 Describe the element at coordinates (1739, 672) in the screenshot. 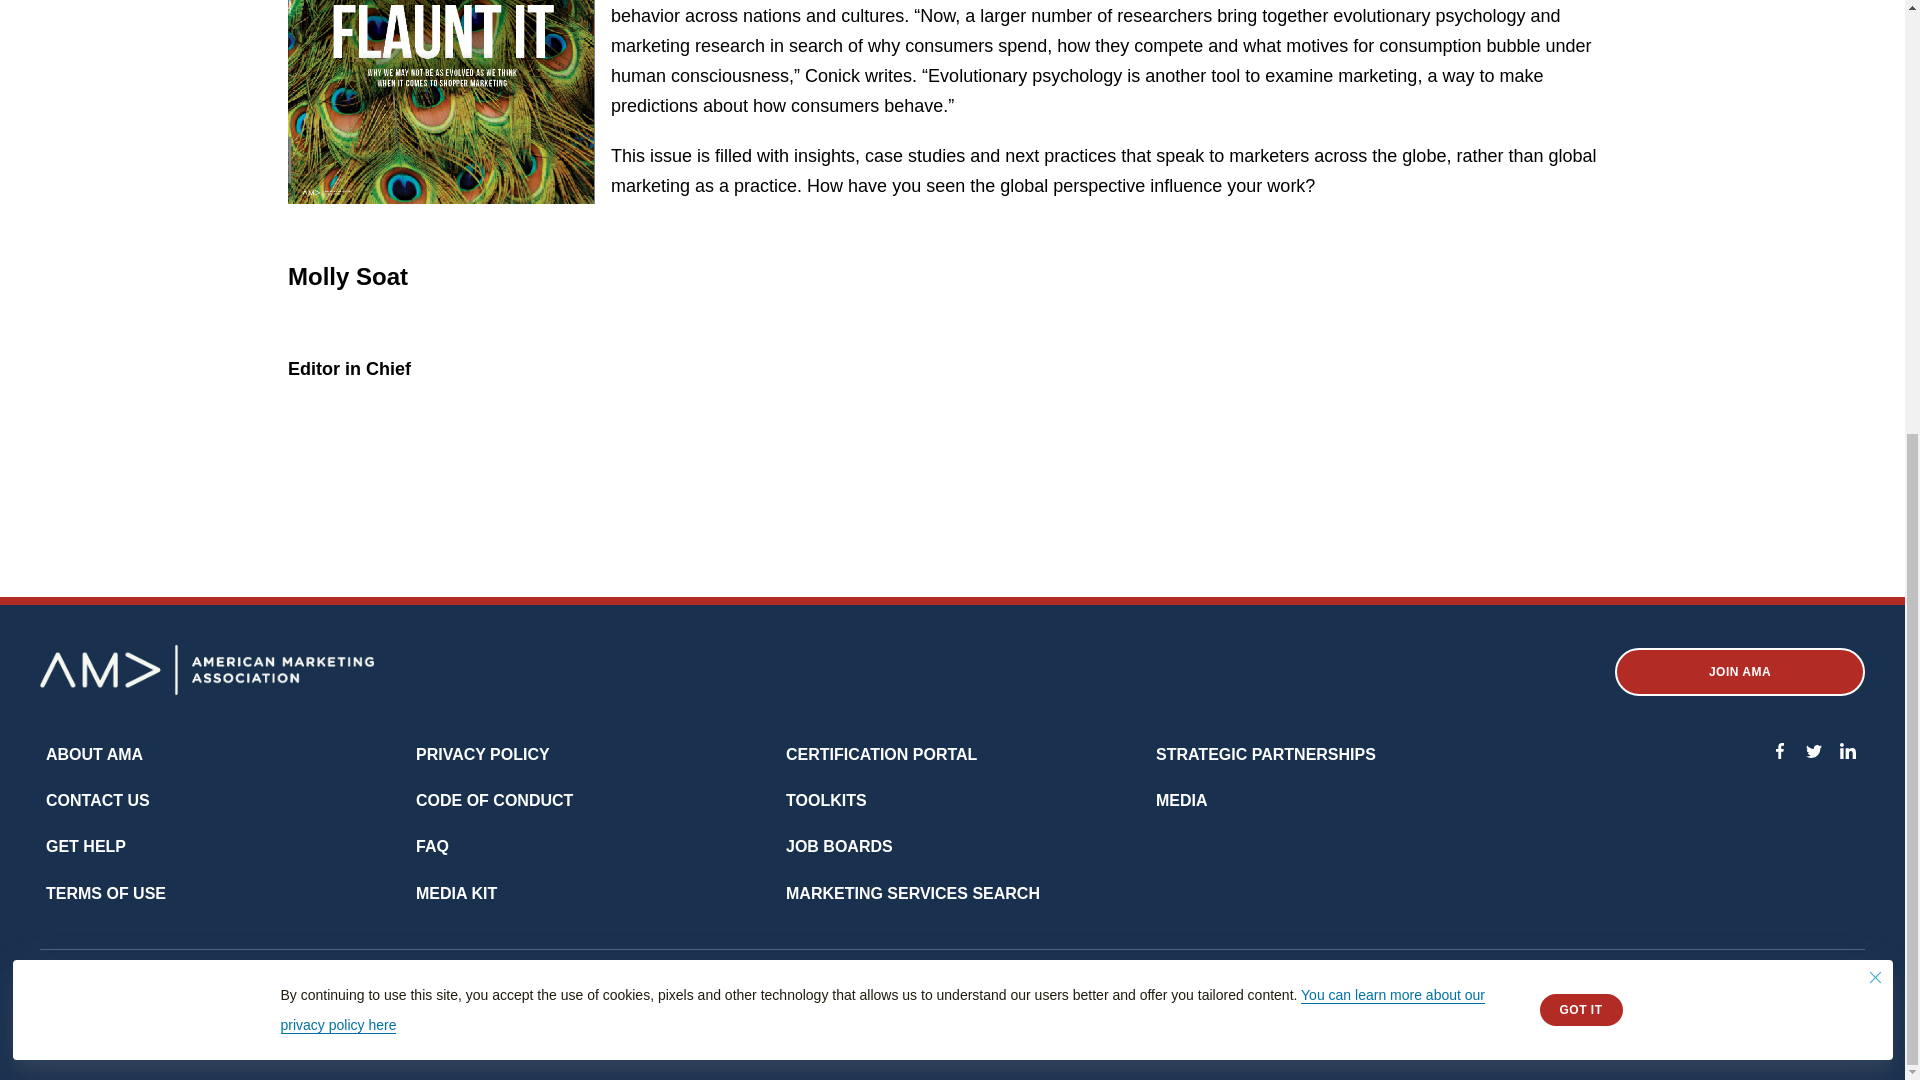

I see `JOIN AMA` at that location.